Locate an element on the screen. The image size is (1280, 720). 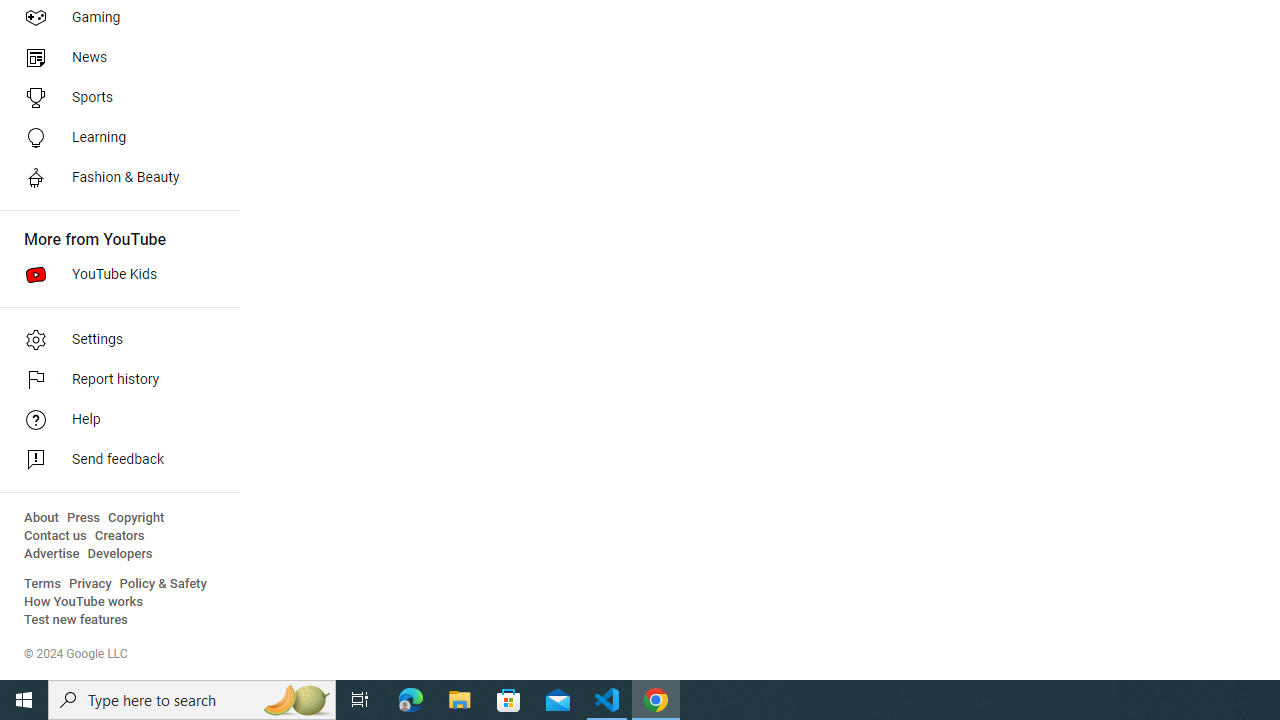
Creators is located at coordinates (118, 536).